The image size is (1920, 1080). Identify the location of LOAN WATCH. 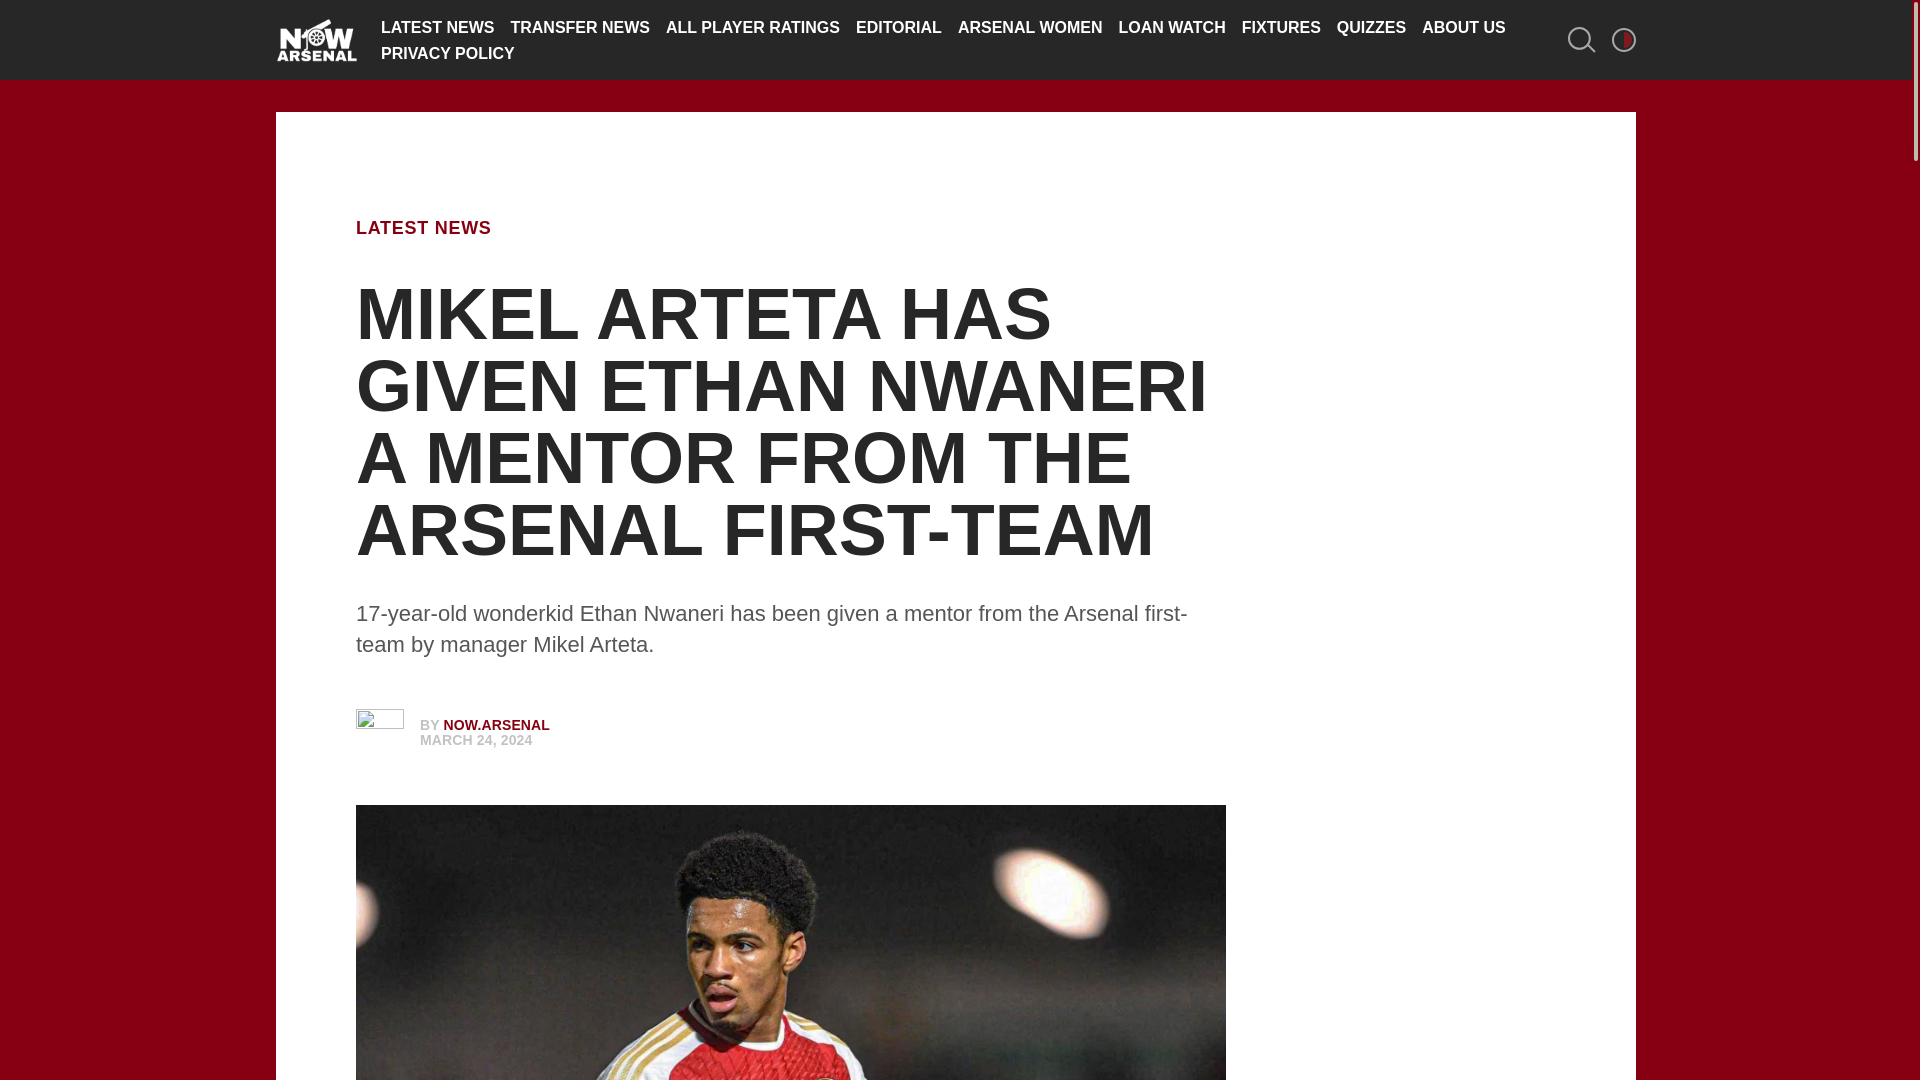
(1170, 27).